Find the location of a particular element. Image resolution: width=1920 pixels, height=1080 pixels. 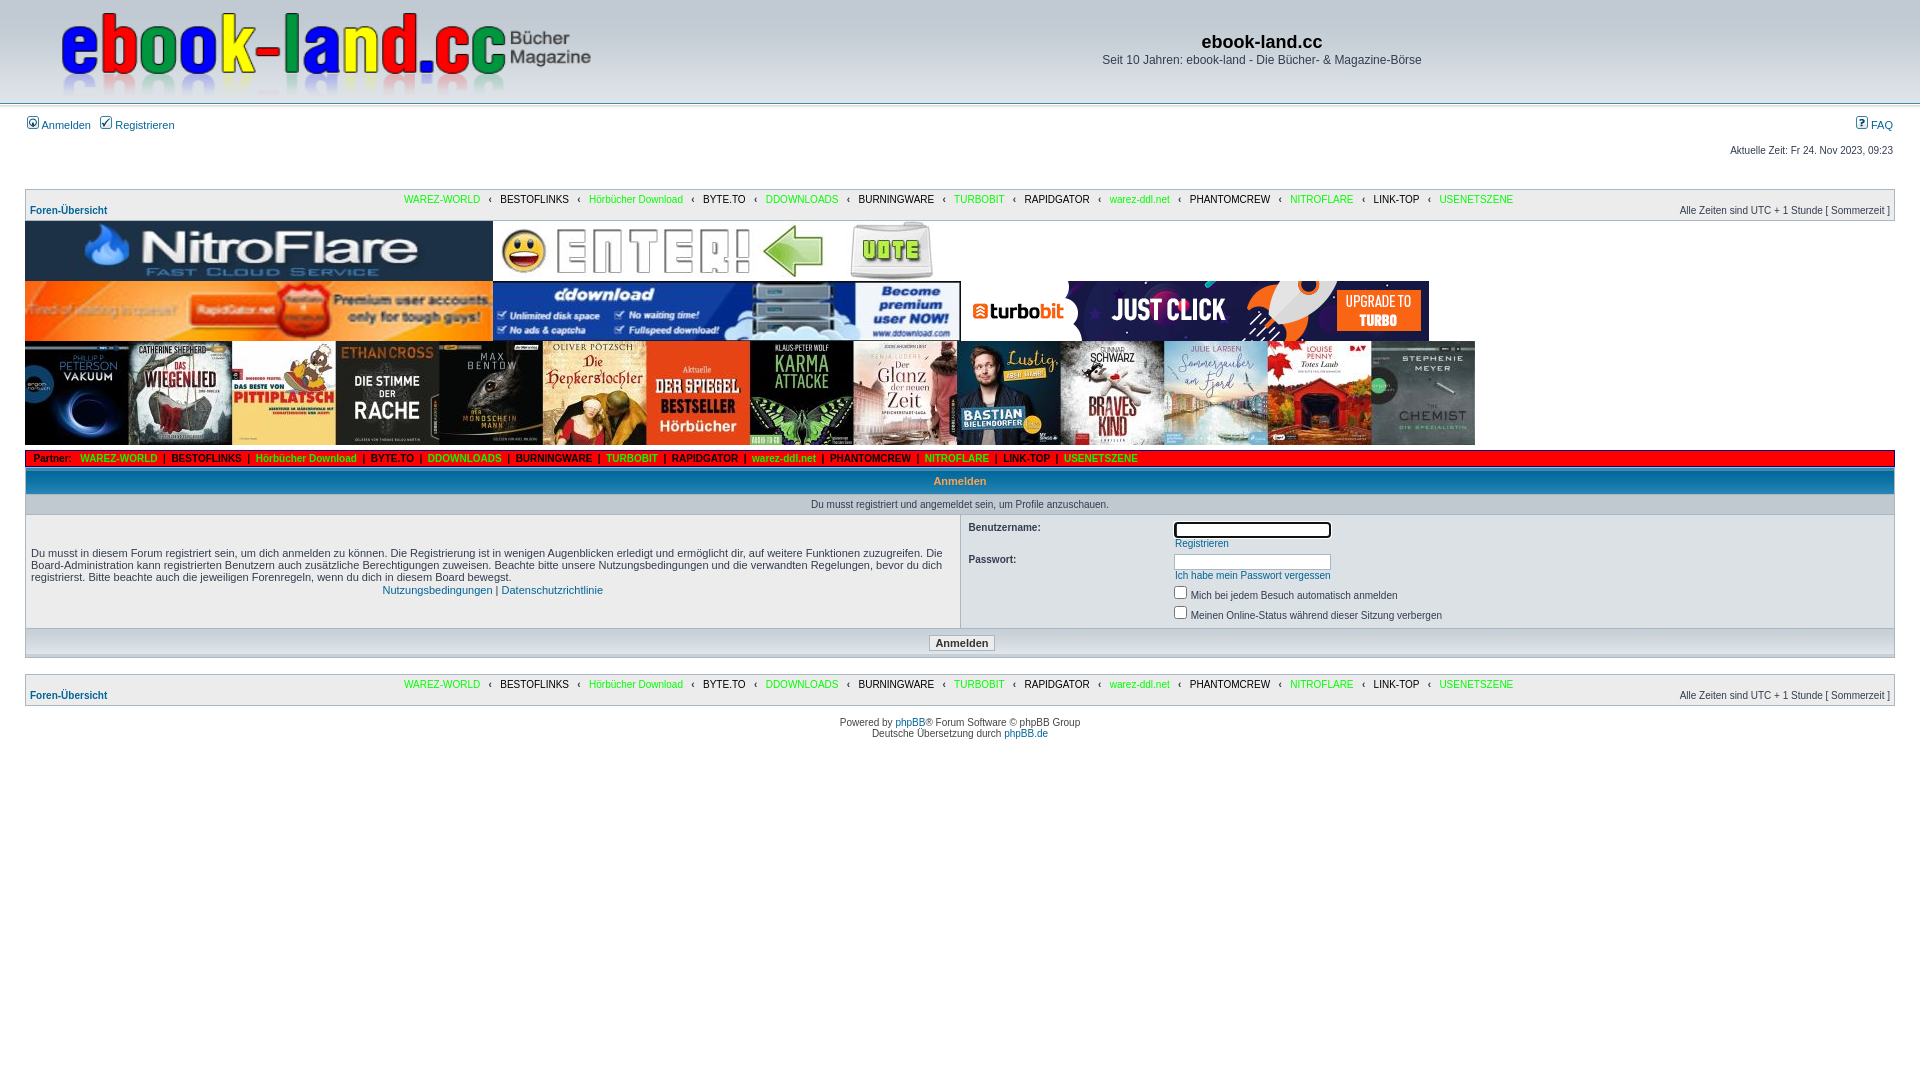

Registrieren is located at coordinates (1202, 544).